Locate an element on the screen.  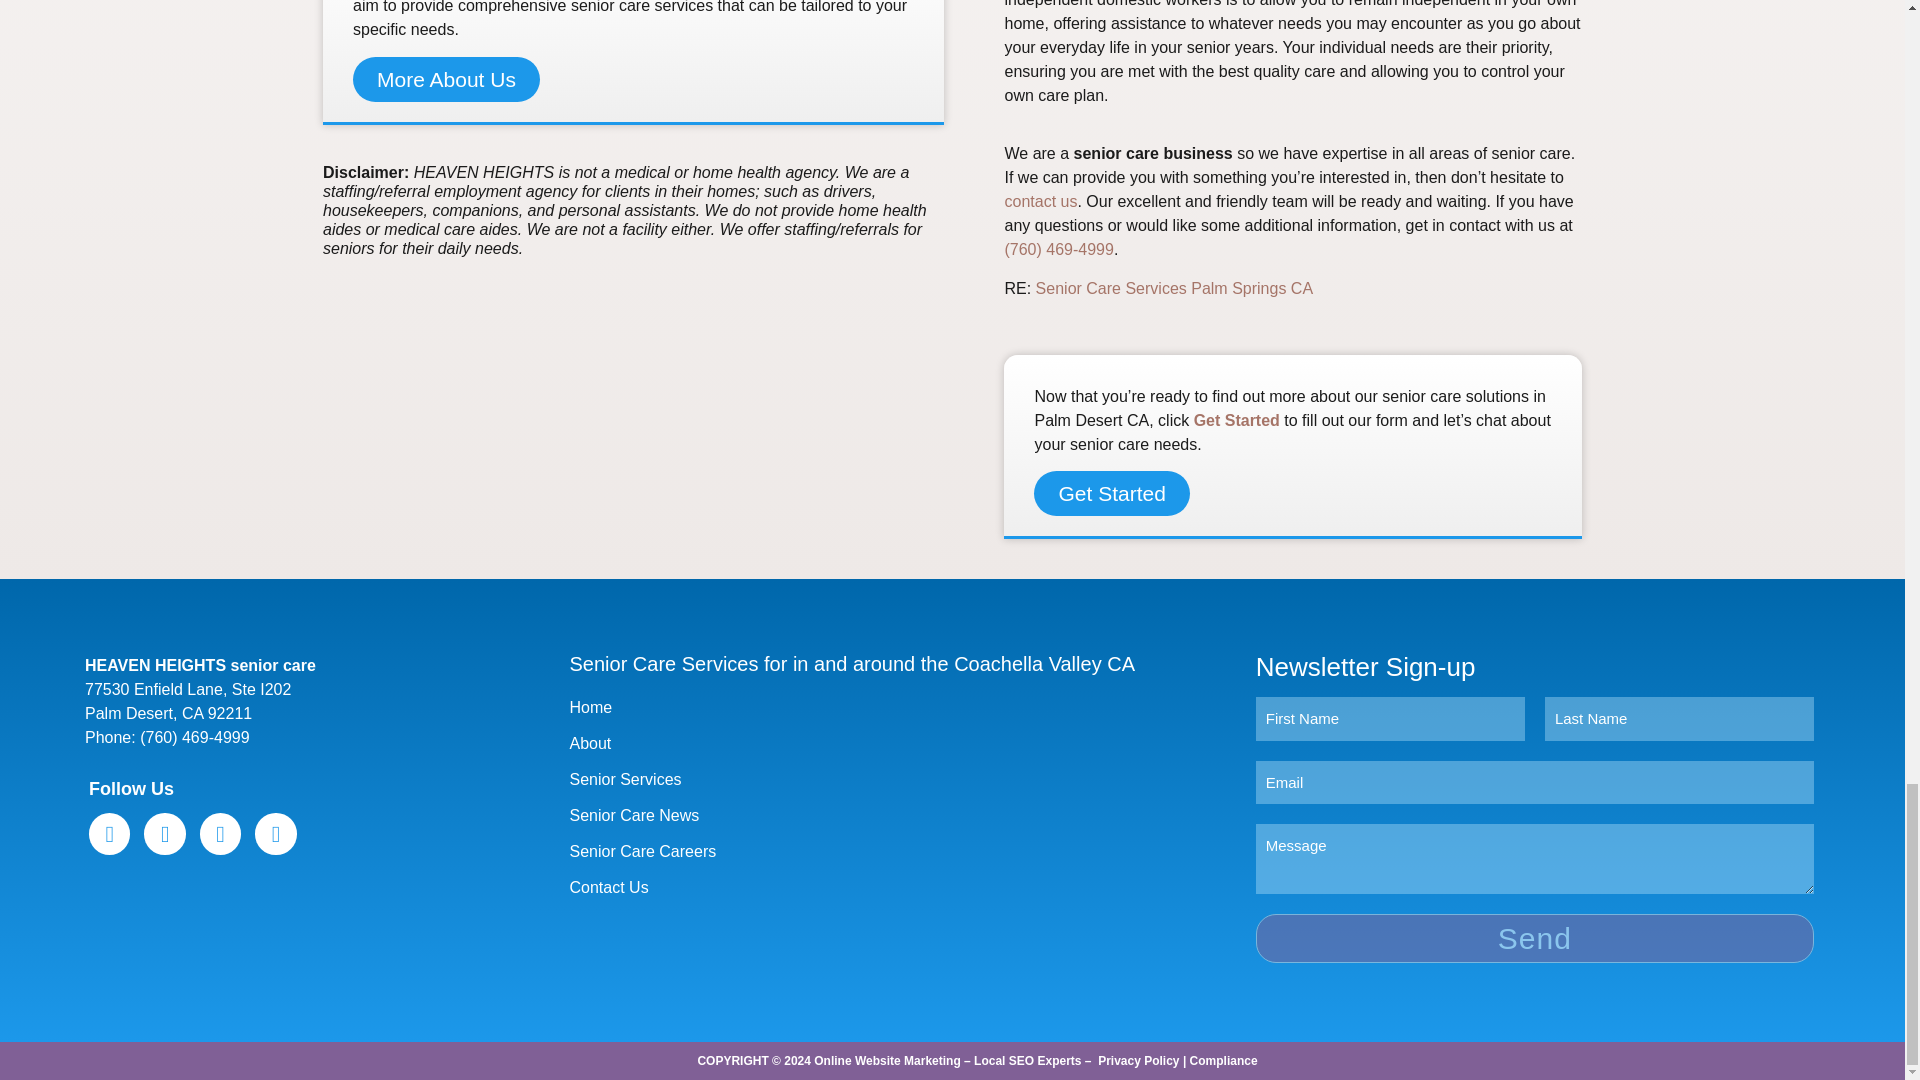
Senior Care Services Palm Springs CA is located at coordinates (1174, 288).